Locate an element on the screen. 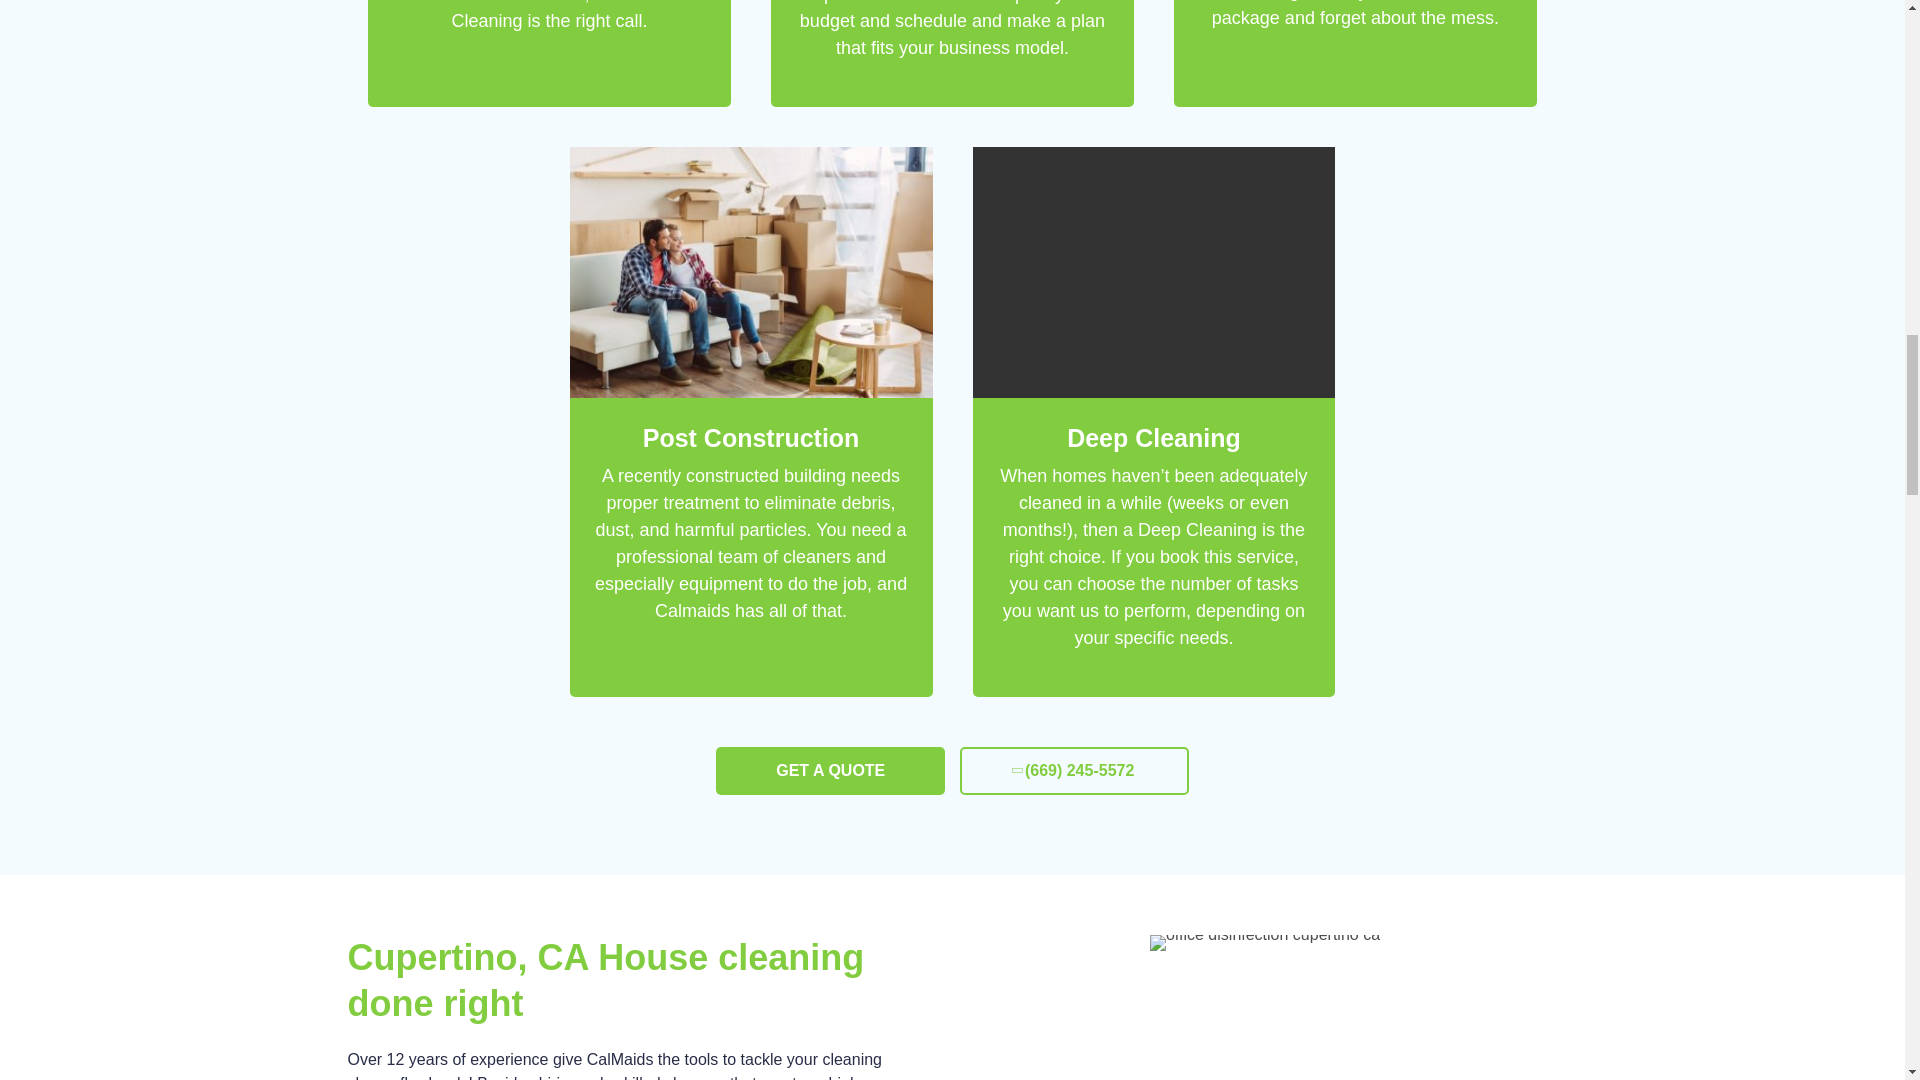 The width and height of the screenshot is (1920, 1080). GET A QUOTE is located at coordinates (830, 770).